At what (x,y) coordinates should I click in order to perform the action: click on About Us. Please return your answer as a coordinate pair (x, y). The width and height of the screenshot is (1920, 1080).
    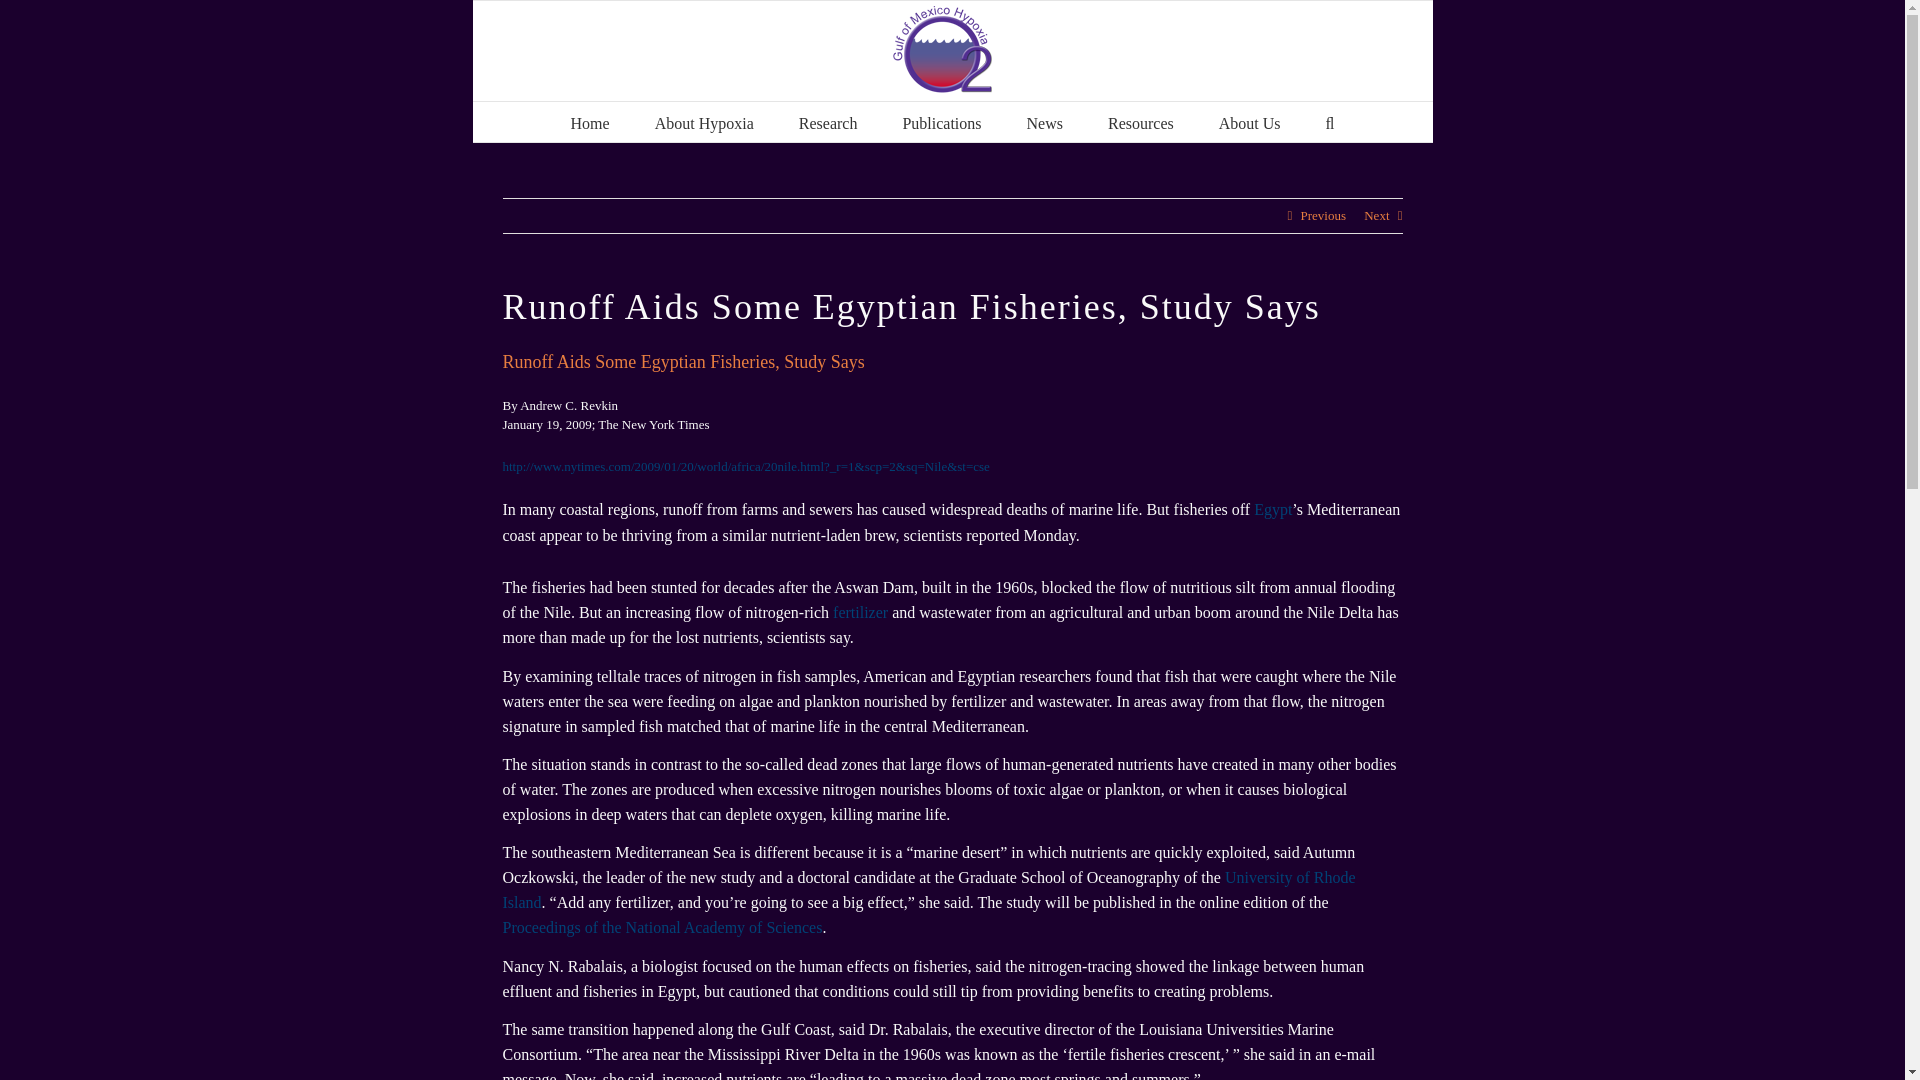
    Looking at the image, I should click on (1250, 121).